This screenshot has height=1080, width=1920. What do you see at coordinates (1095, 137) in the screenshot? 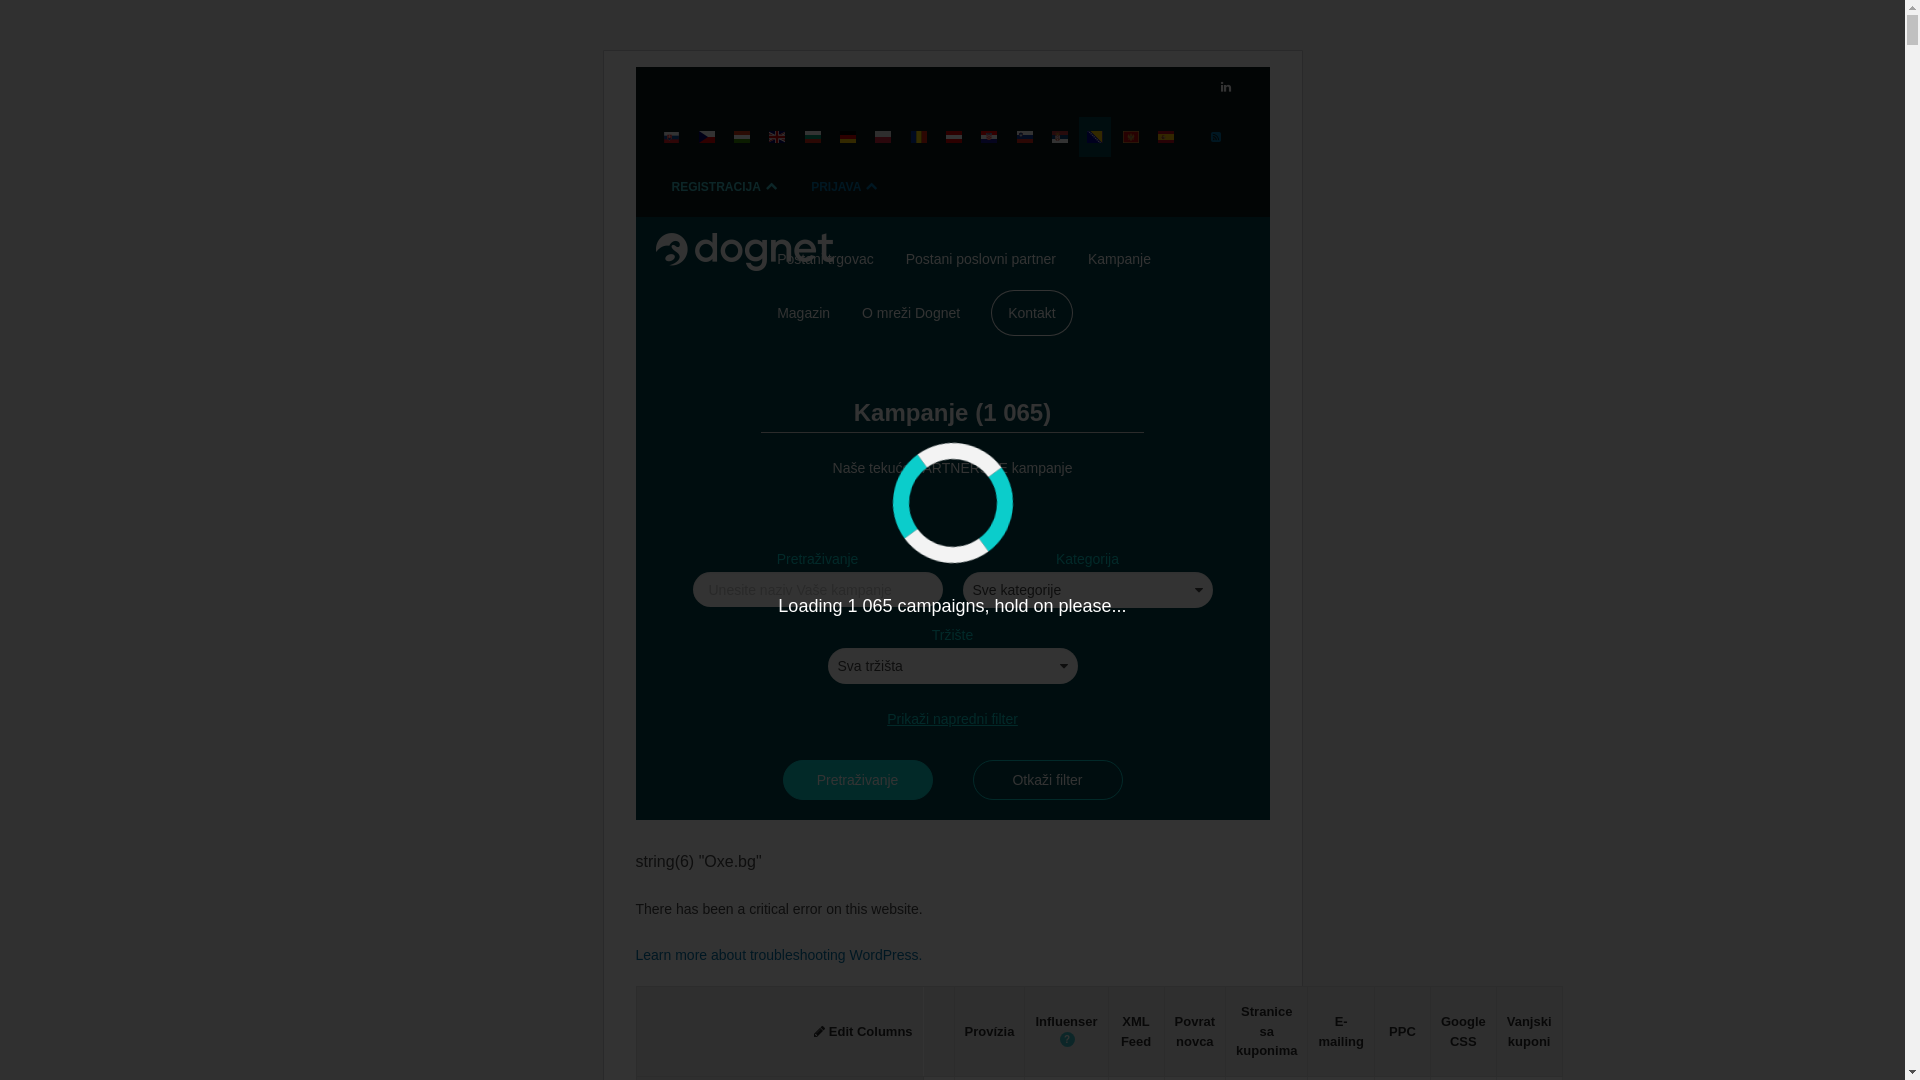
I see `Bosnian` at bounding box center [1095, 137].